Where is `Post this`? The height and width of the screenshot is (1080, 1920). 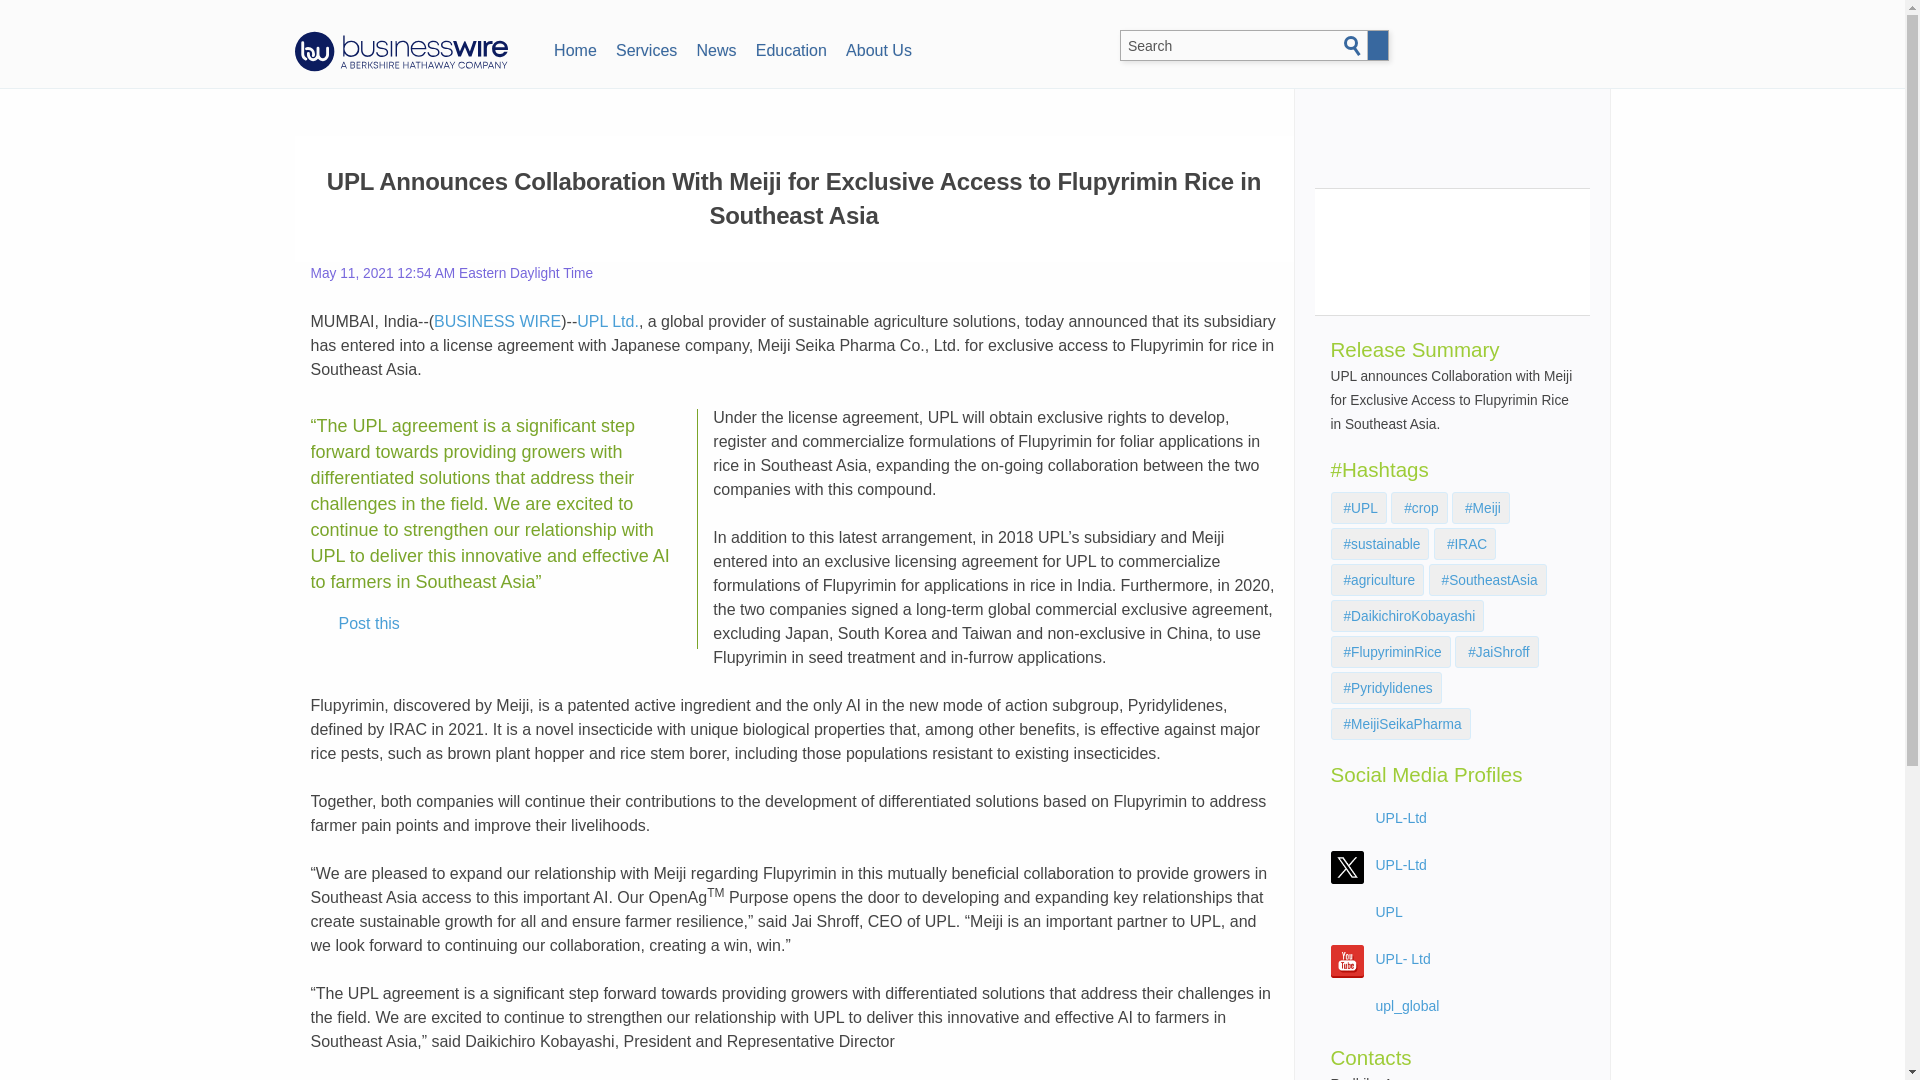 Post this is located at coordinates (355, 624).